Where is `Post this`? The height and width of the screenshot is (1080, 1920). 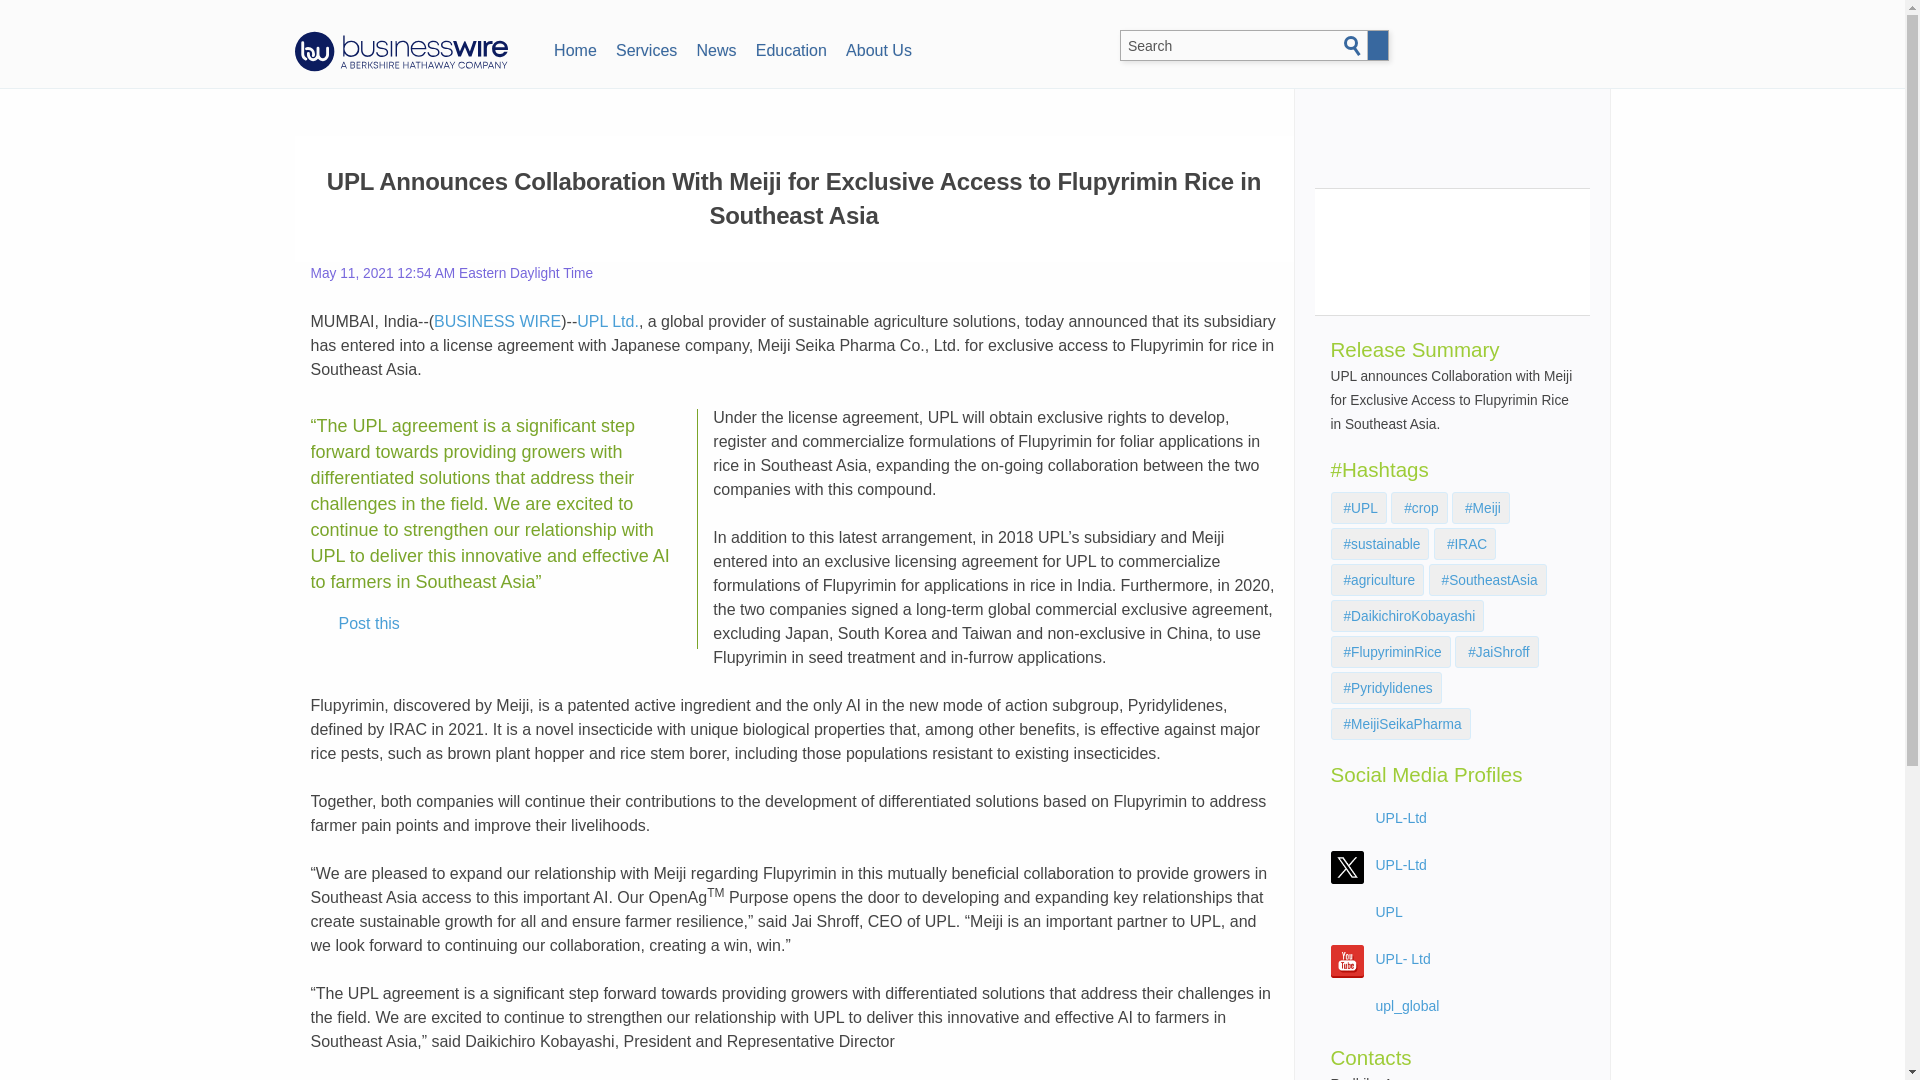 Post this is located at coordinates (355, 624).